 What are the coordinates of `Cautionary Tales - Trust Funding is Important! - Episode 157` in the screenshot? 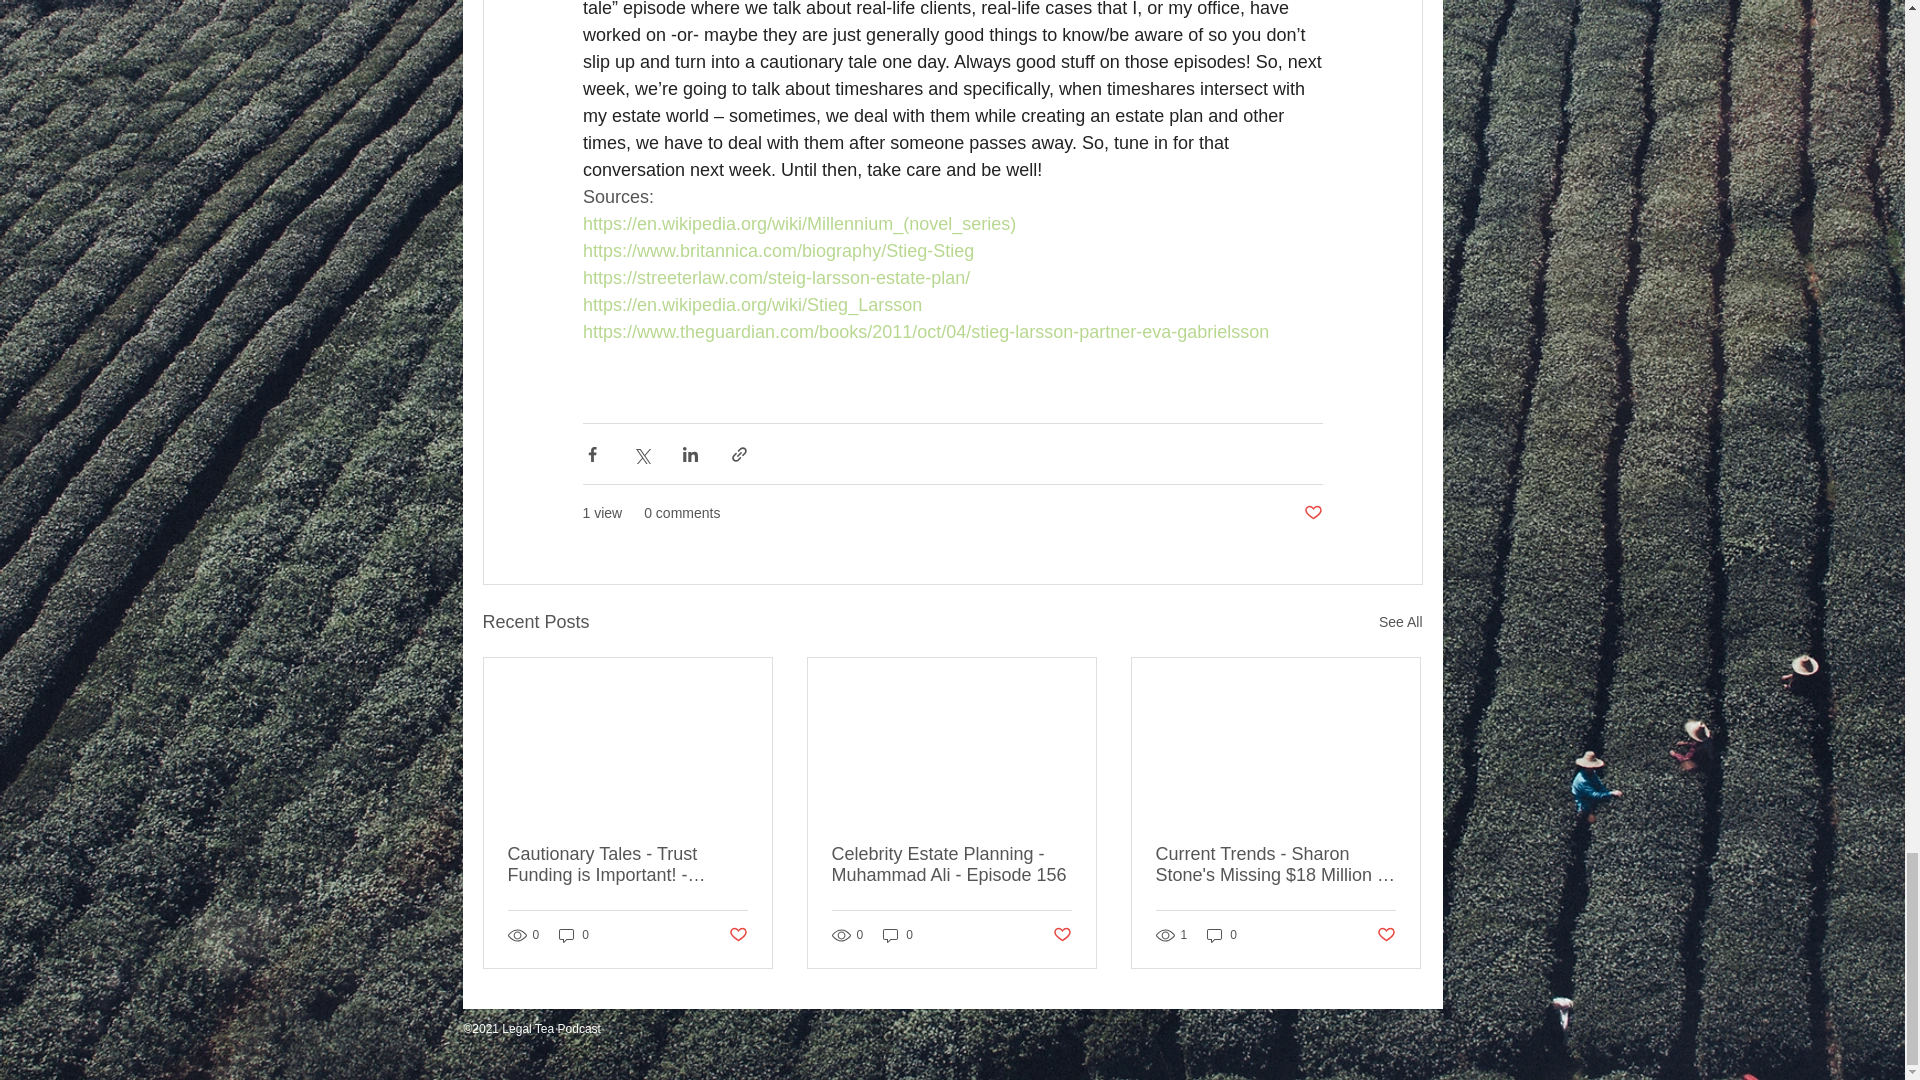 It's located at (628, 864).